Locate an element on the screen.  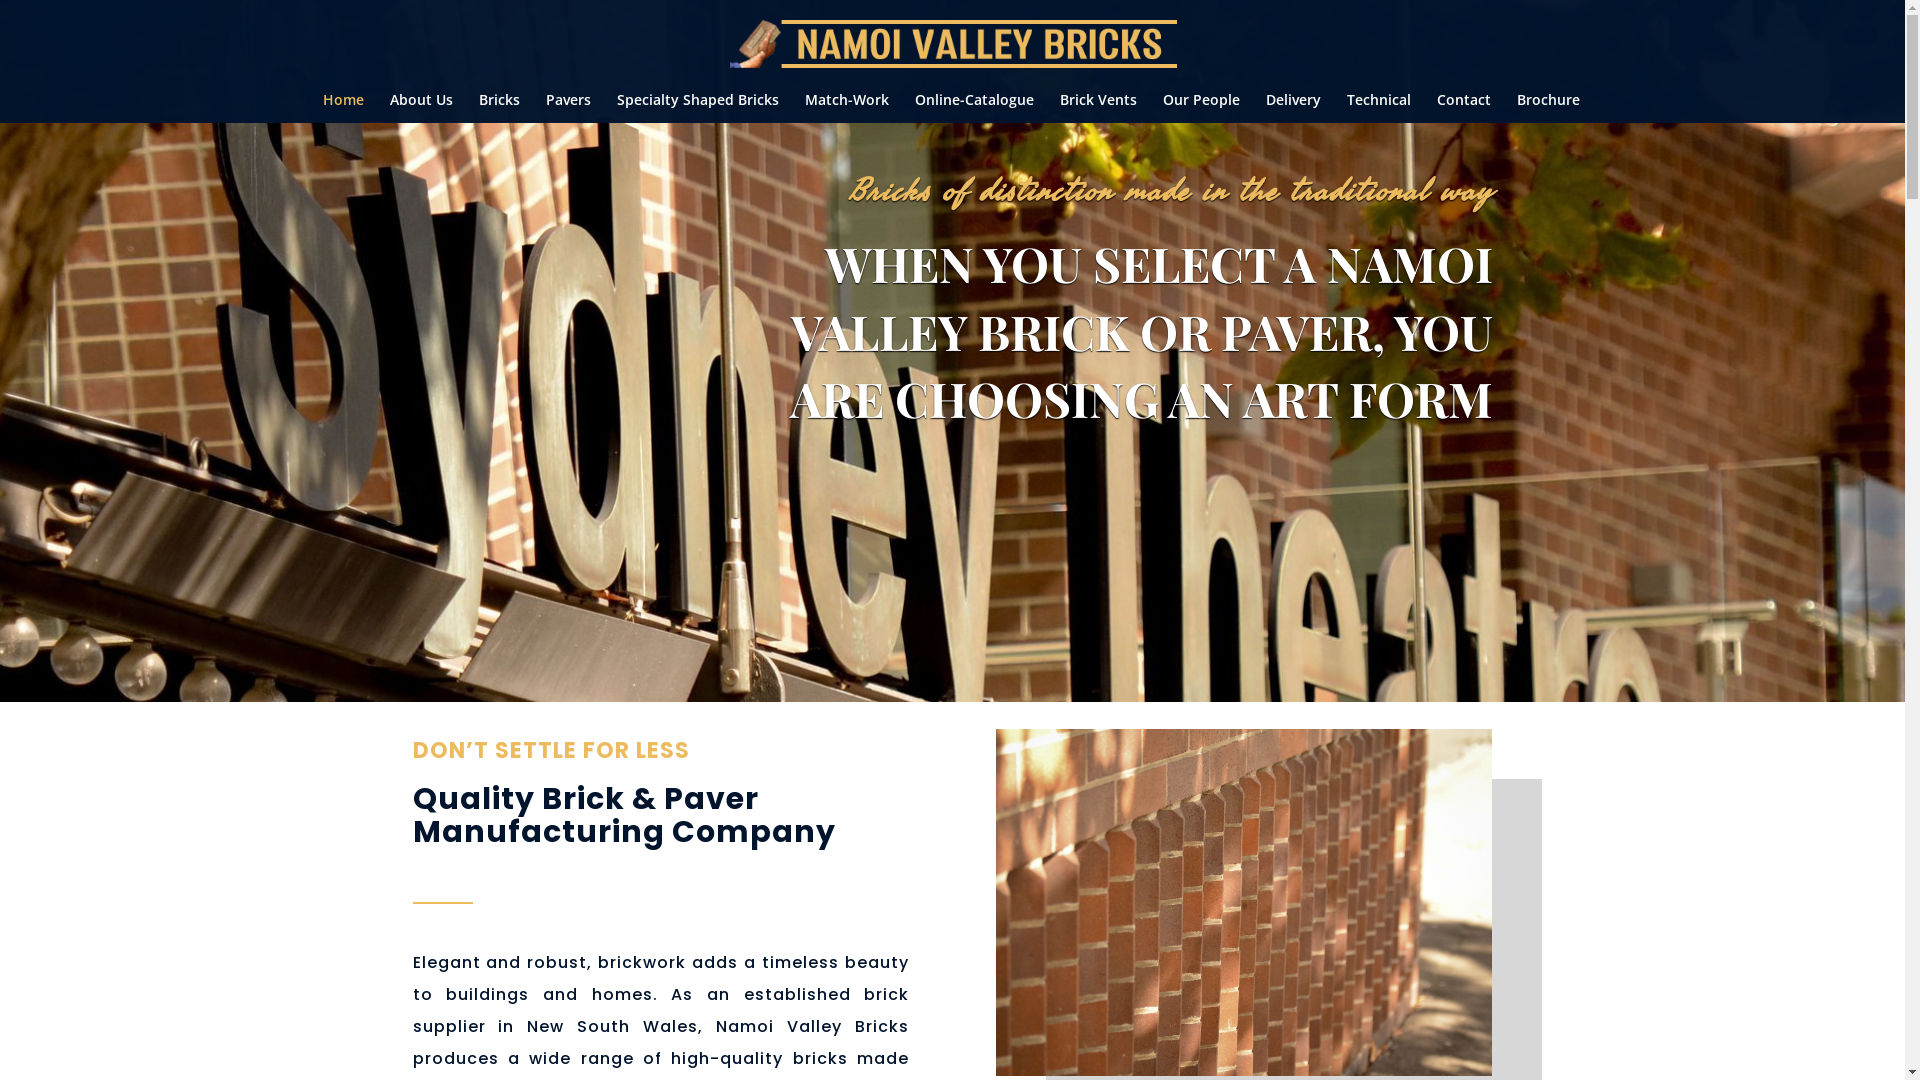
Our People is located at coordinates (1202, 108).